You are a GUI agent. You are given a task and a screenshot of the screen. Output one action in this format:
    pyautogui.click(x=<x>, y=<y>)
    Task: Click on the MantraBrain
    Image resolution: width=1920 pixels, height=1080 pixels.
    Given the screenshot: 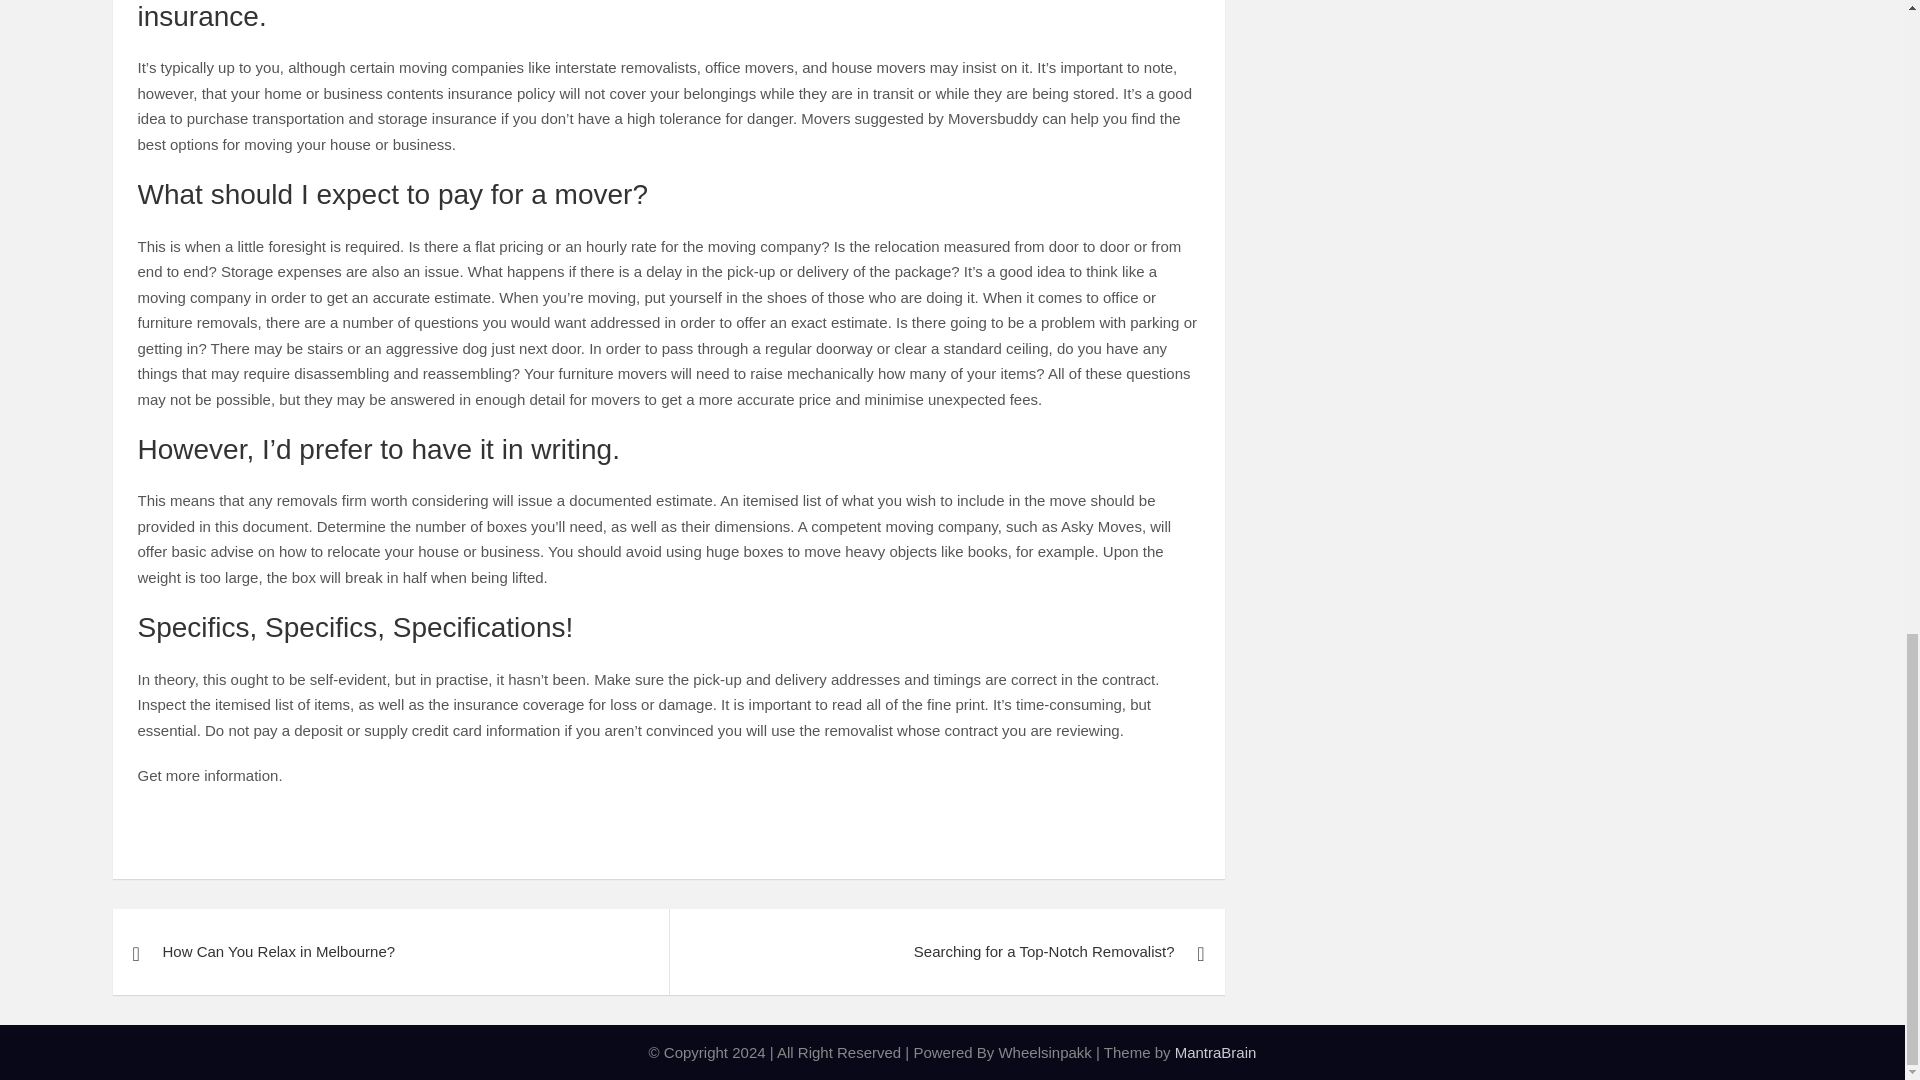 What is the action you would take?
    pyautogui.click(x=1216, y=1052)
    